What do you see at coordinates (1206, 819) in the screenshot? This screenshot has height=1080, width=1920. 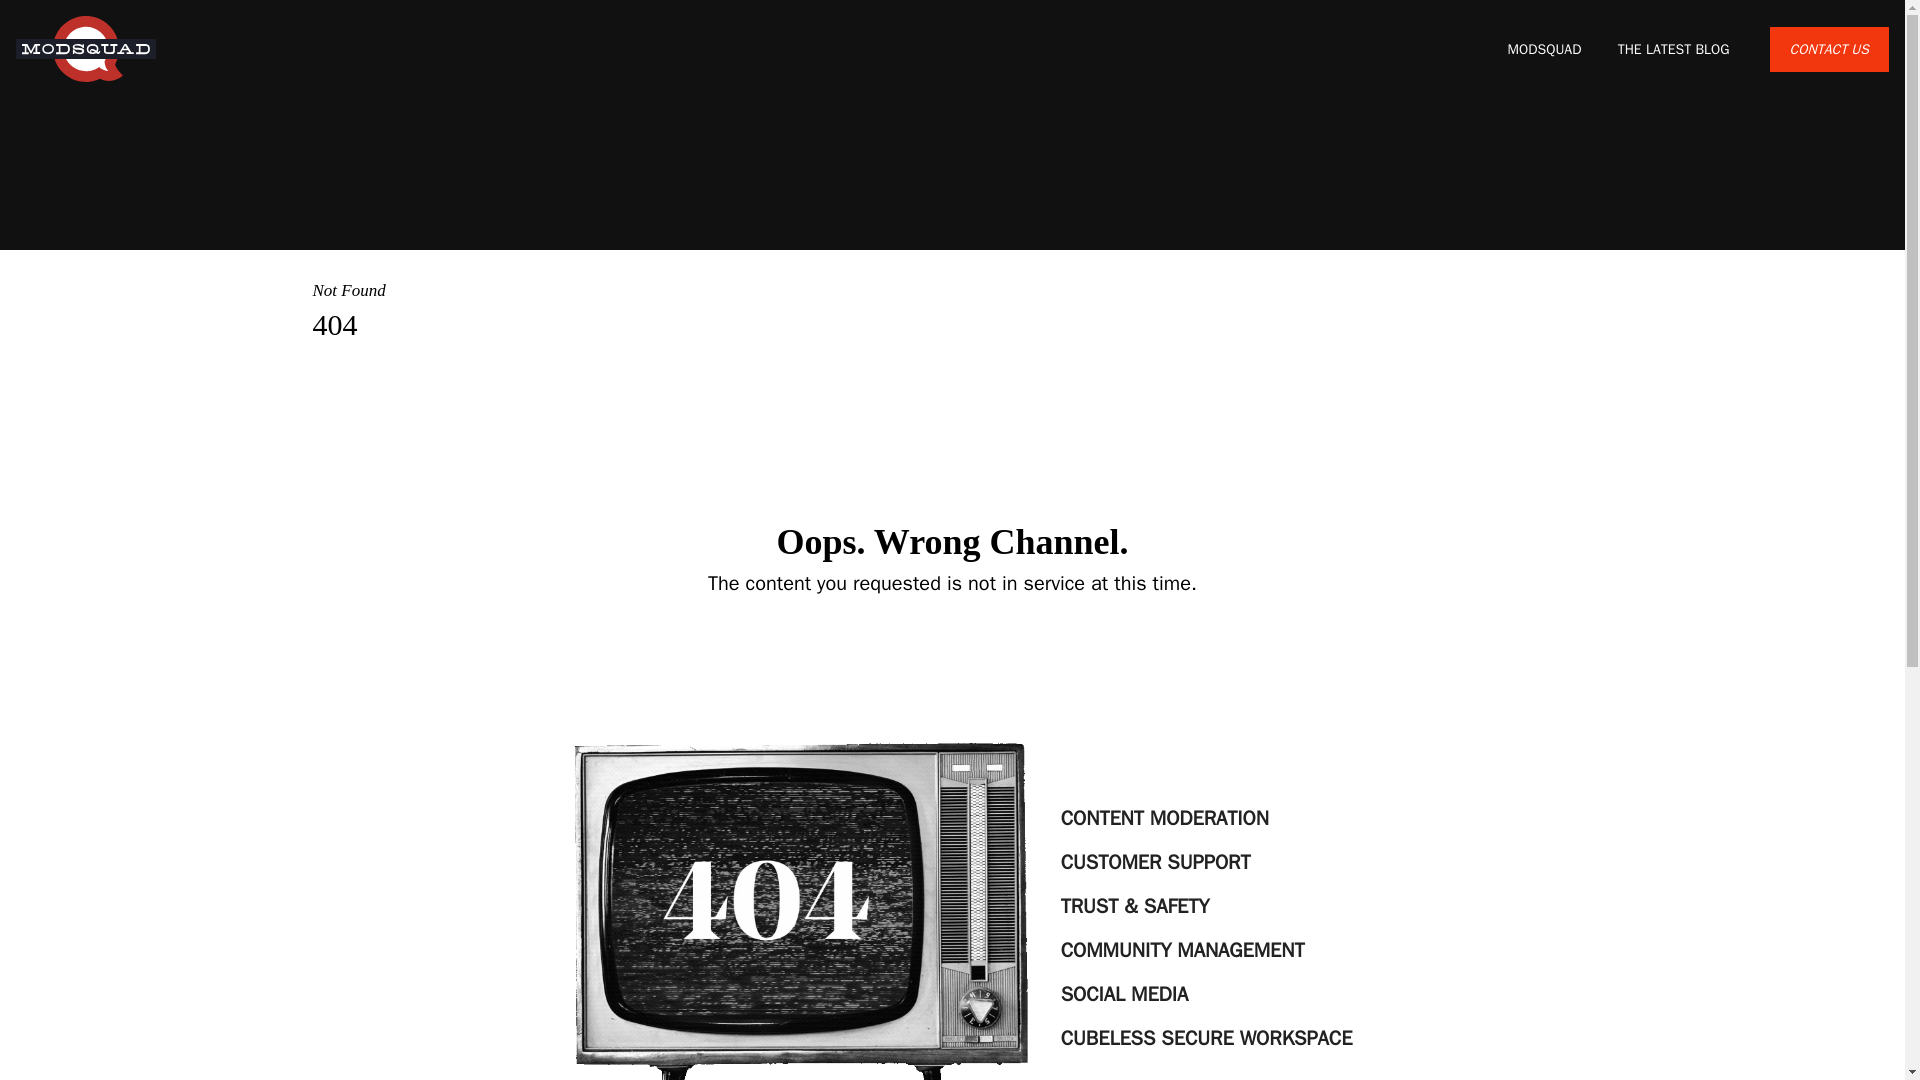 I see `CONTENT MODERATION` at bounding box center [1206, 819].